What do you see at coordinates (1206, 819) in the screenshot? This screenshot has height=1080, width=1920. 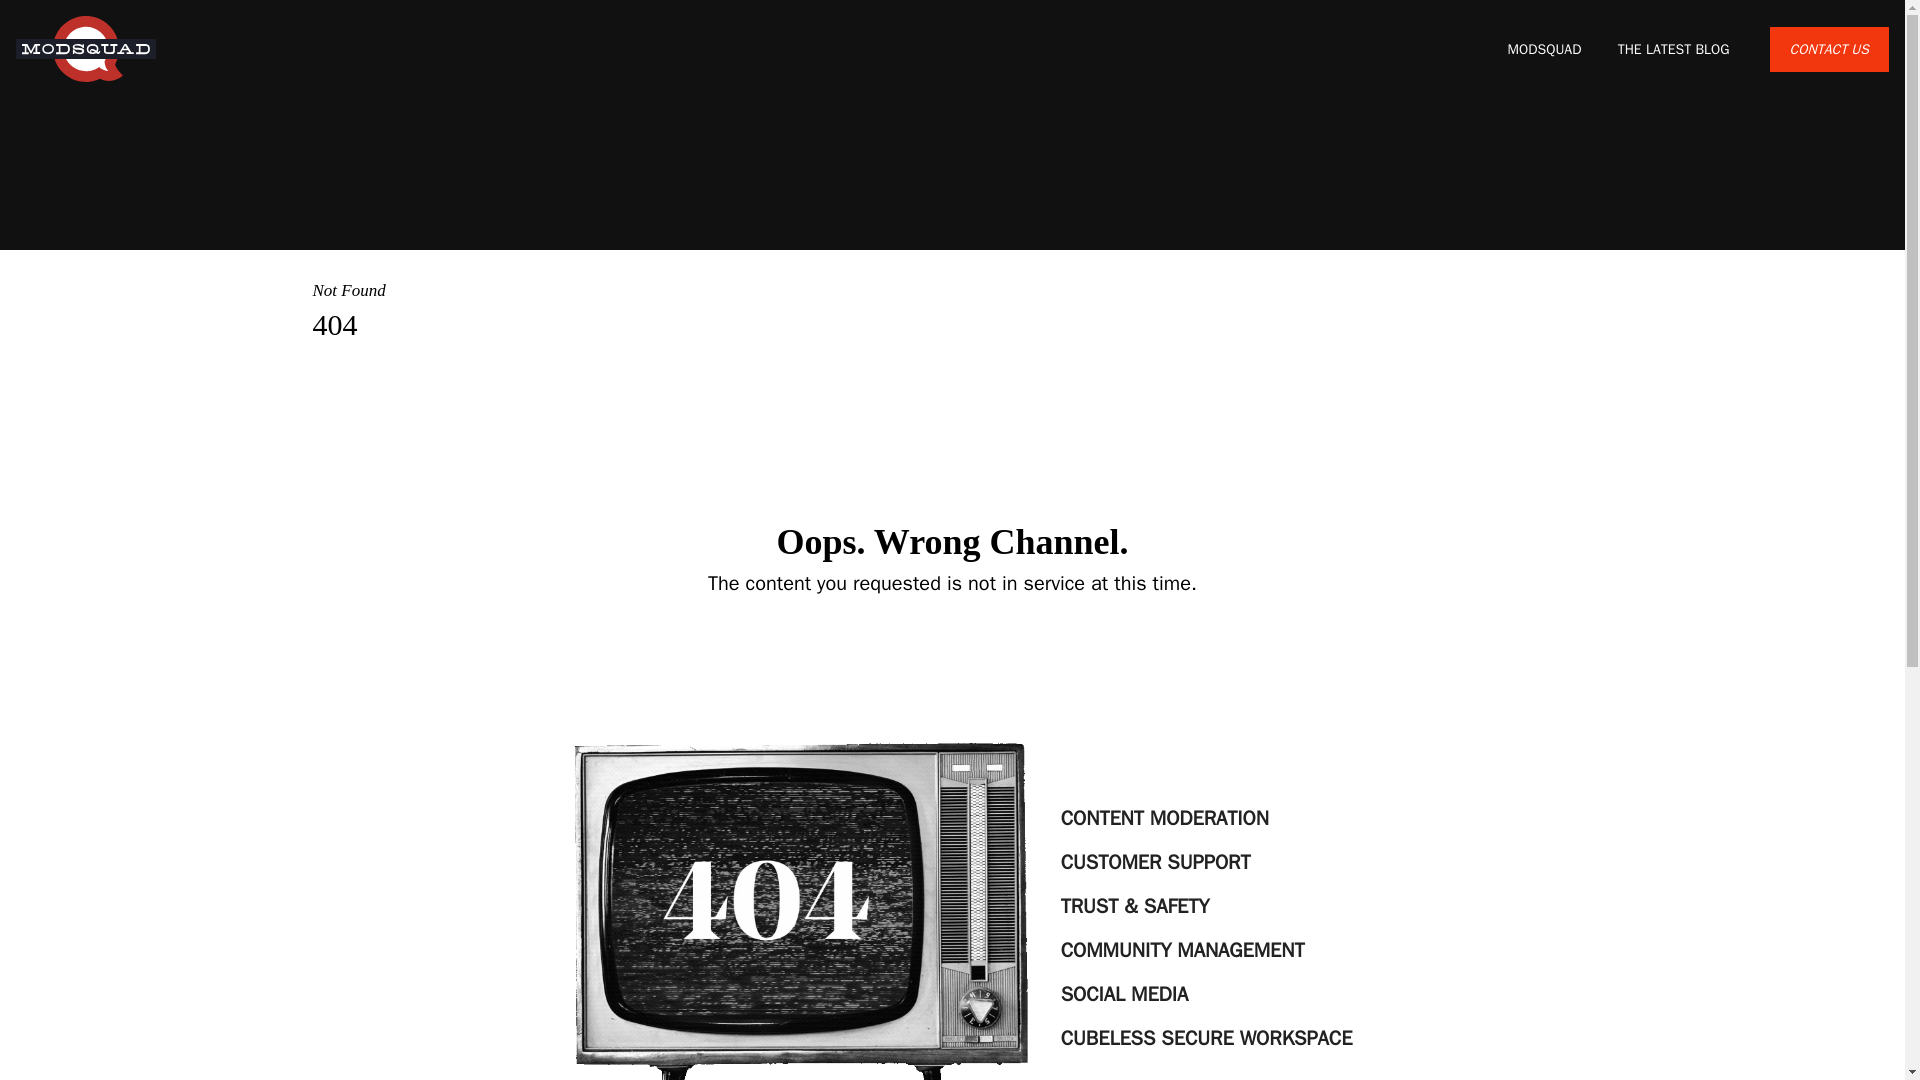 I see `CONTENT MODERATION` at bounding box center [1206, 819].